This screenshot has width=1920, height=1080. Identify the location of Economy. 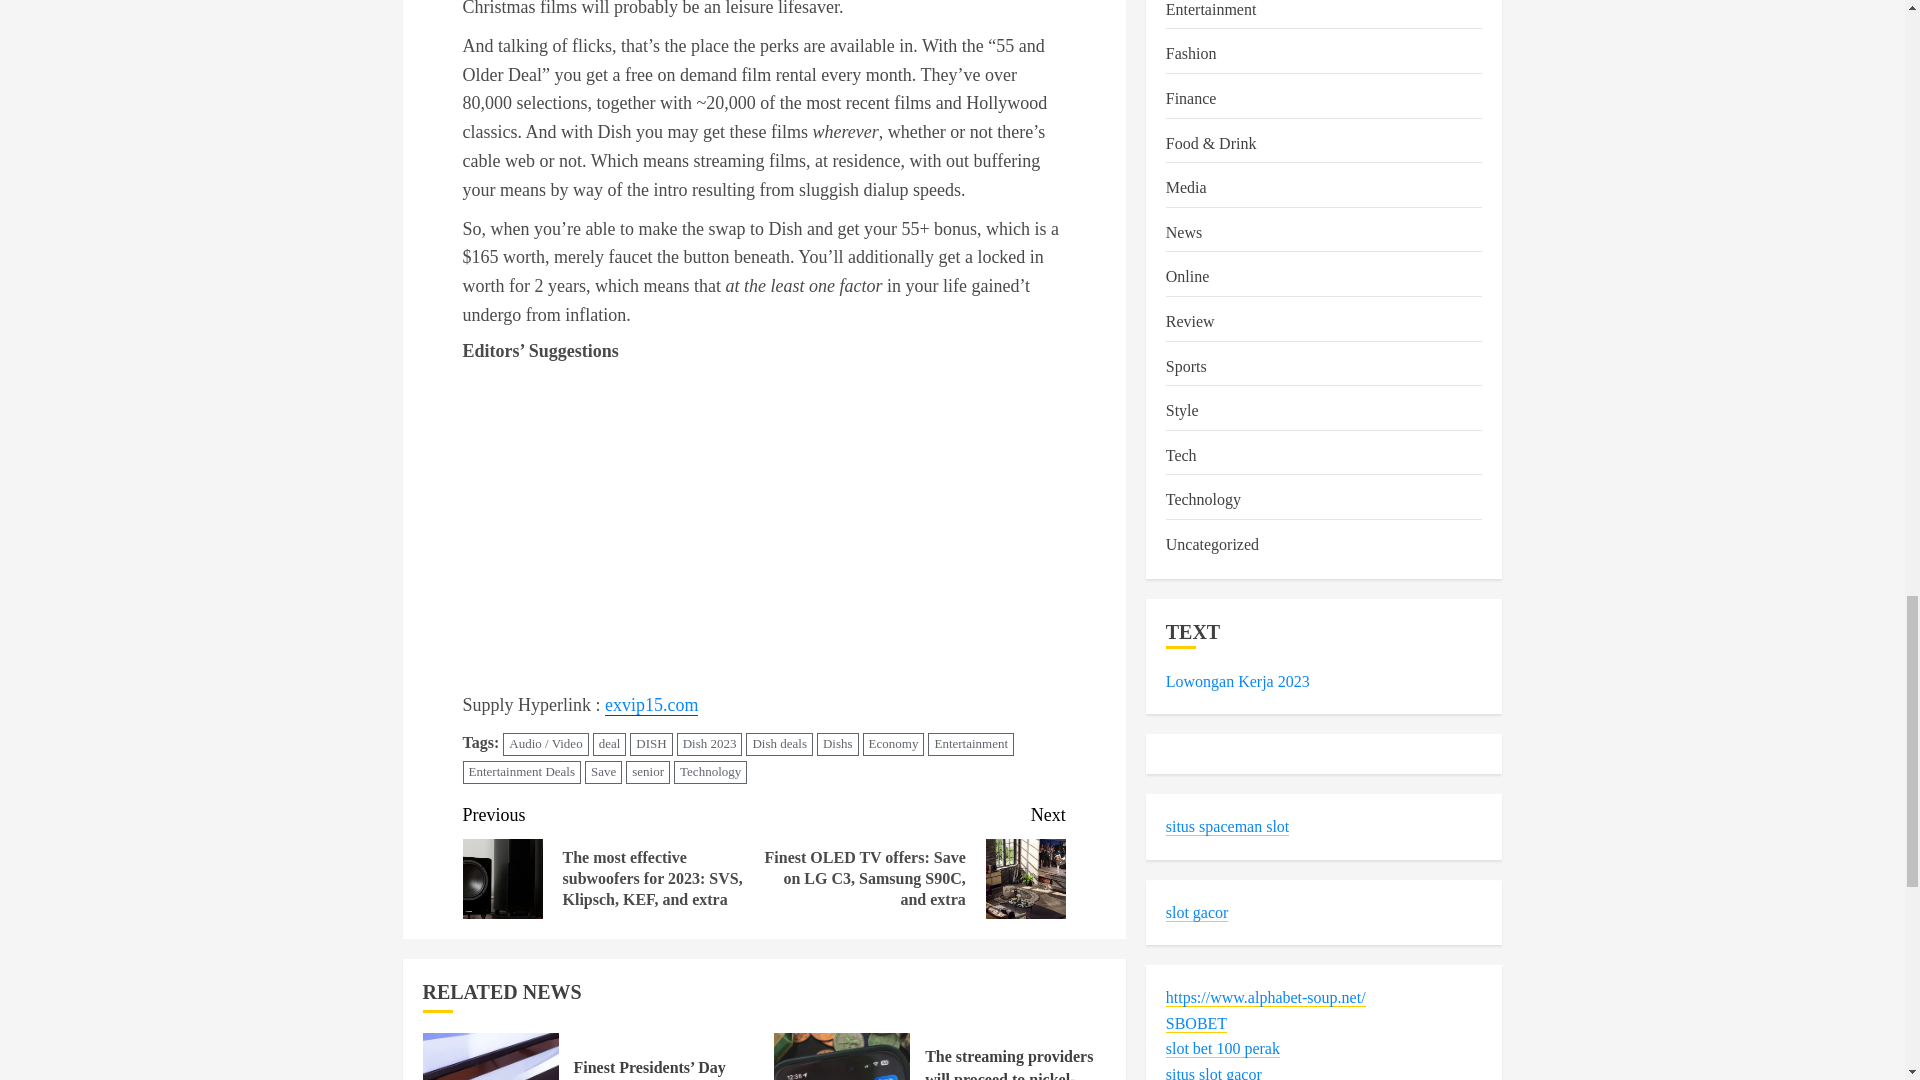
(894, 744).